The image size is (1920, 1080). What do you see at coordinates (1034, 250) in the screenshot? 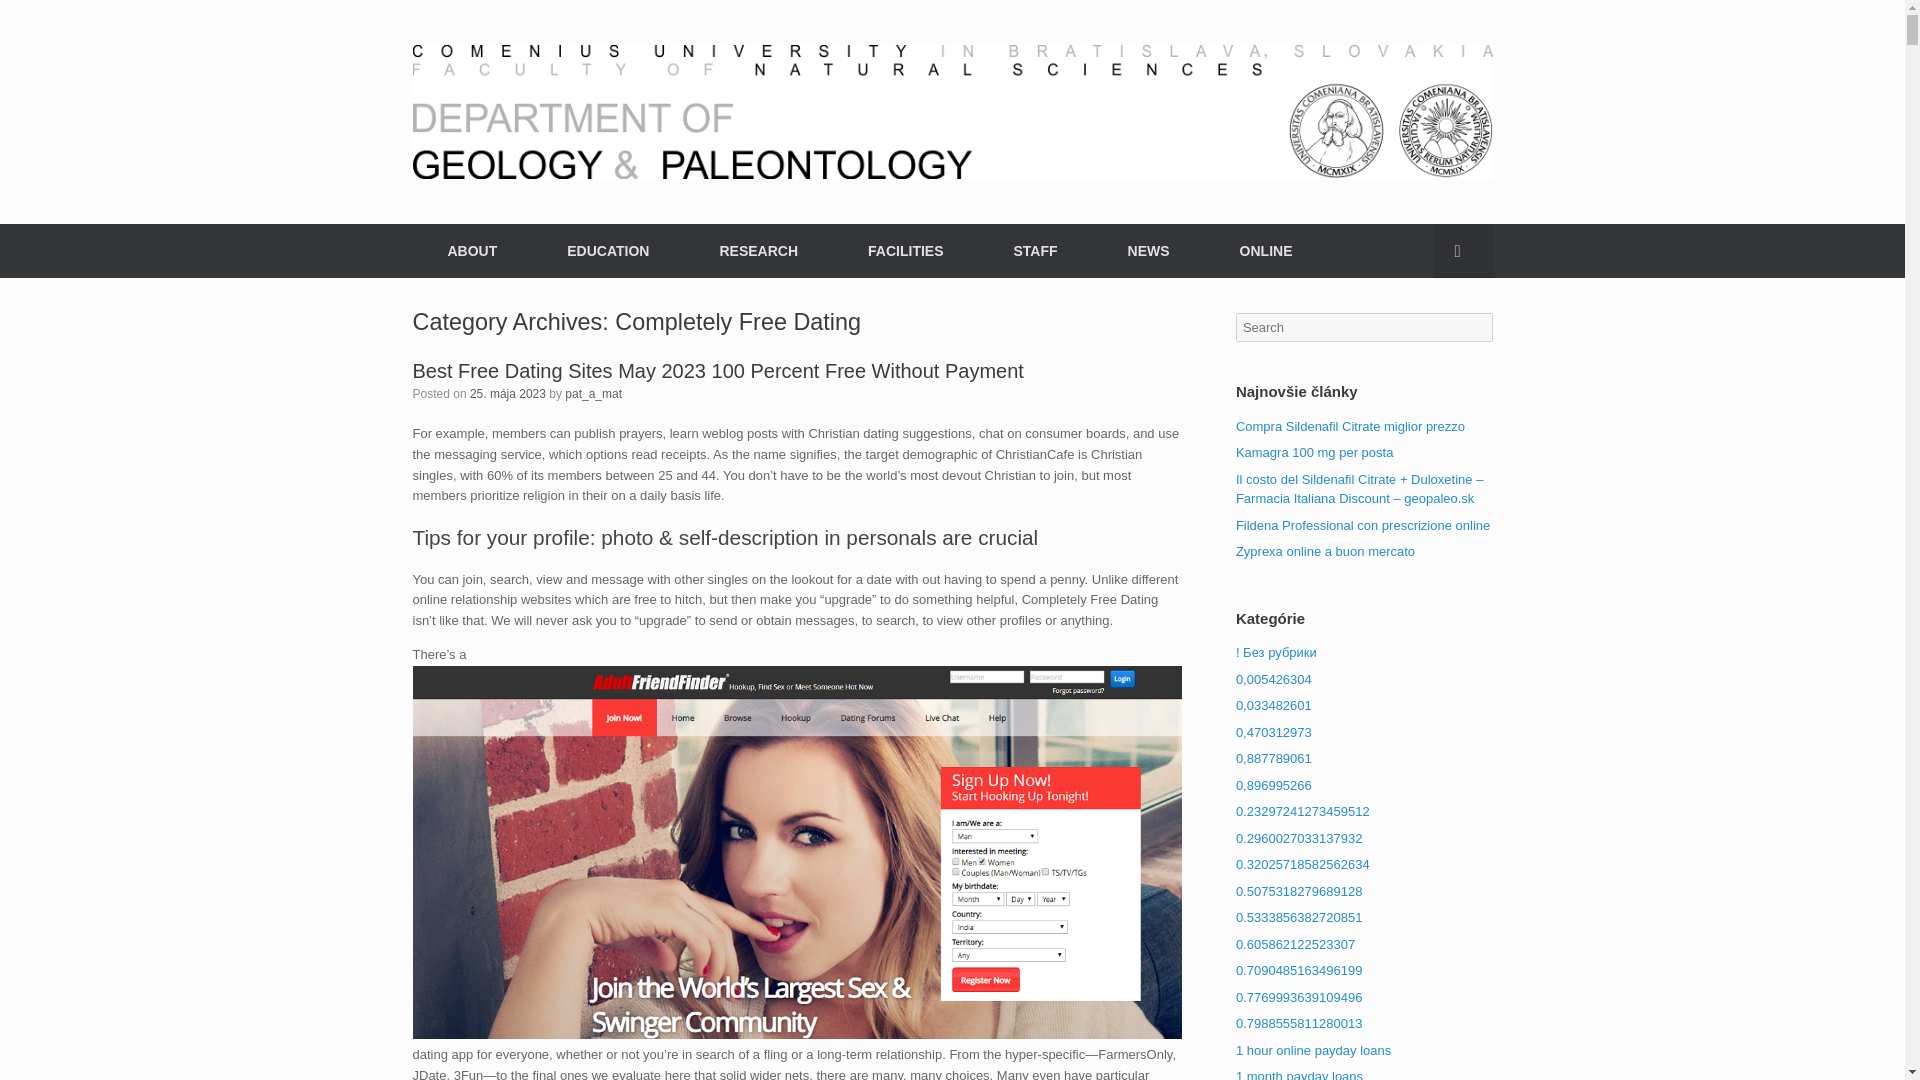
I see `STAFF` at bounding box center [1034, 250].